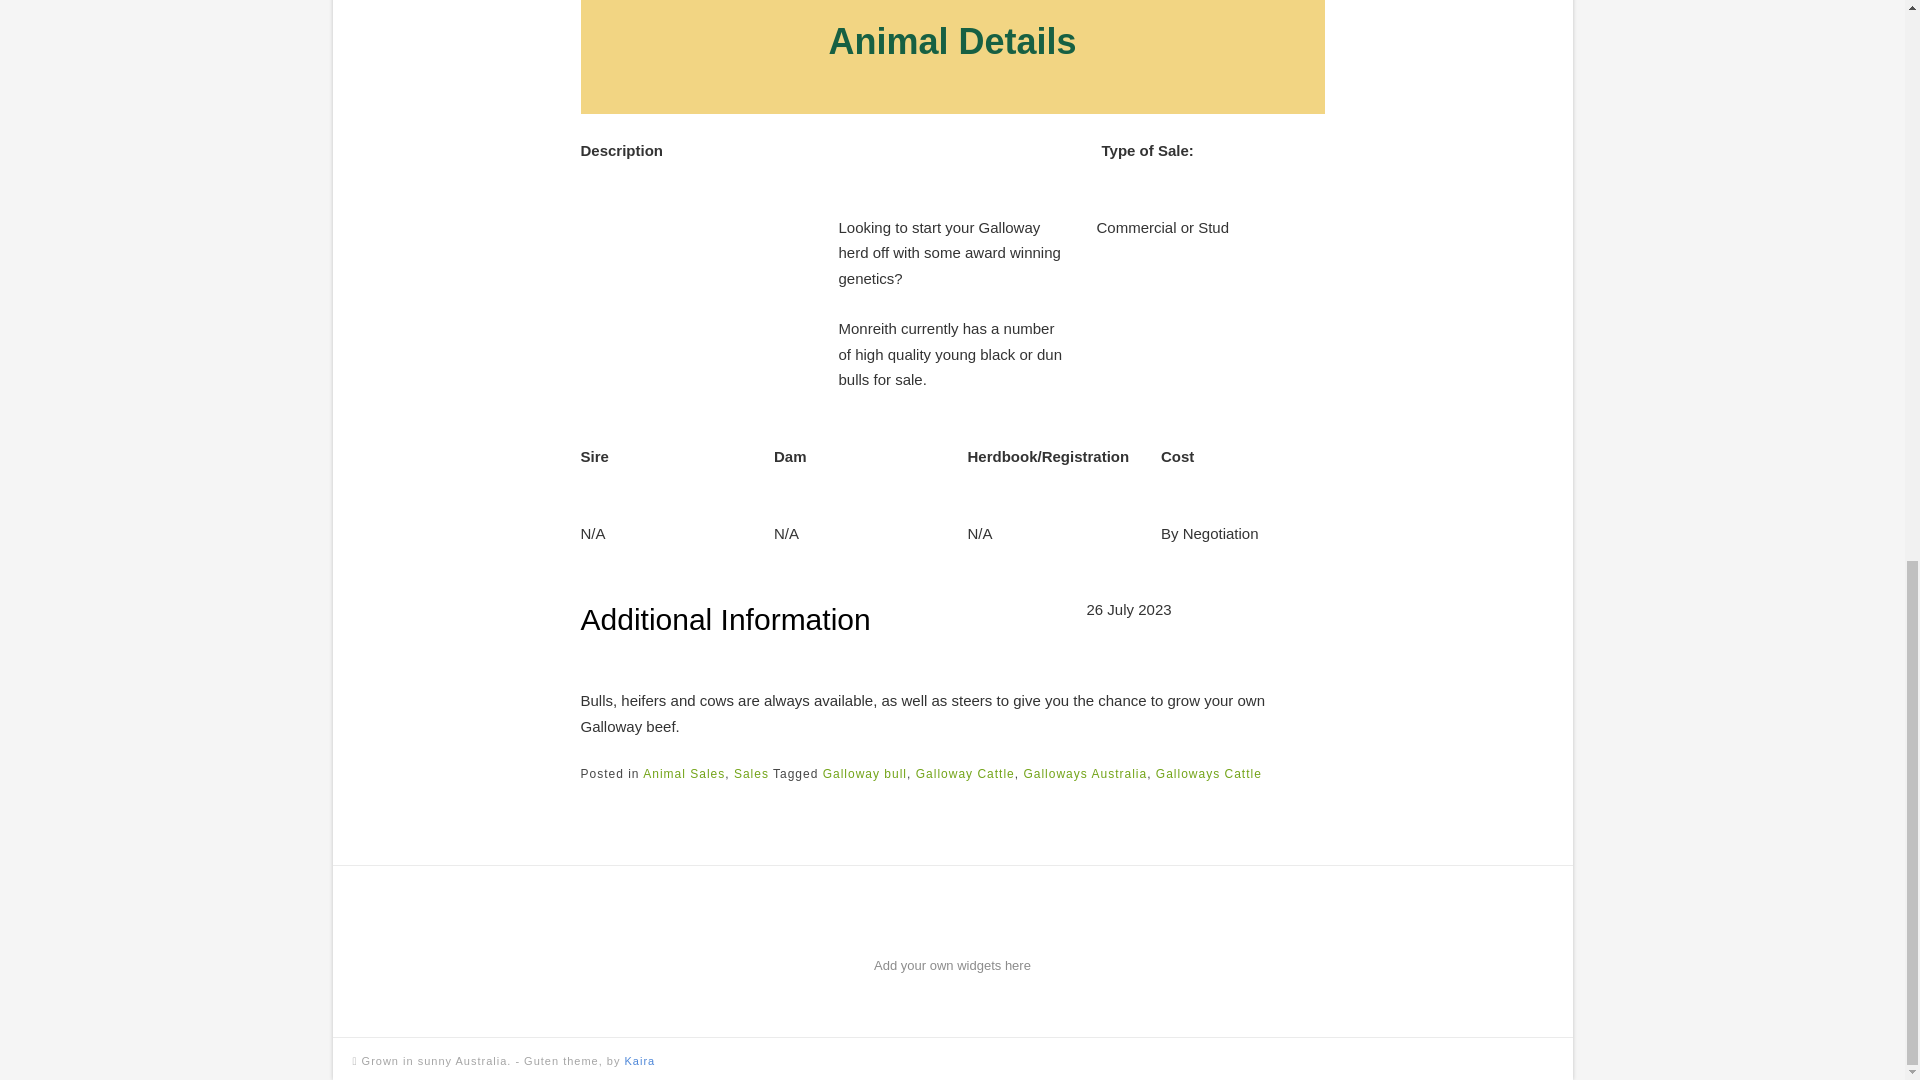 The height and width of the screenshot is (1080, 1920). What do you see at coordinates (639, 1061) in the screenshot?
I see `Kaira` at bounding box center [639, 1061].